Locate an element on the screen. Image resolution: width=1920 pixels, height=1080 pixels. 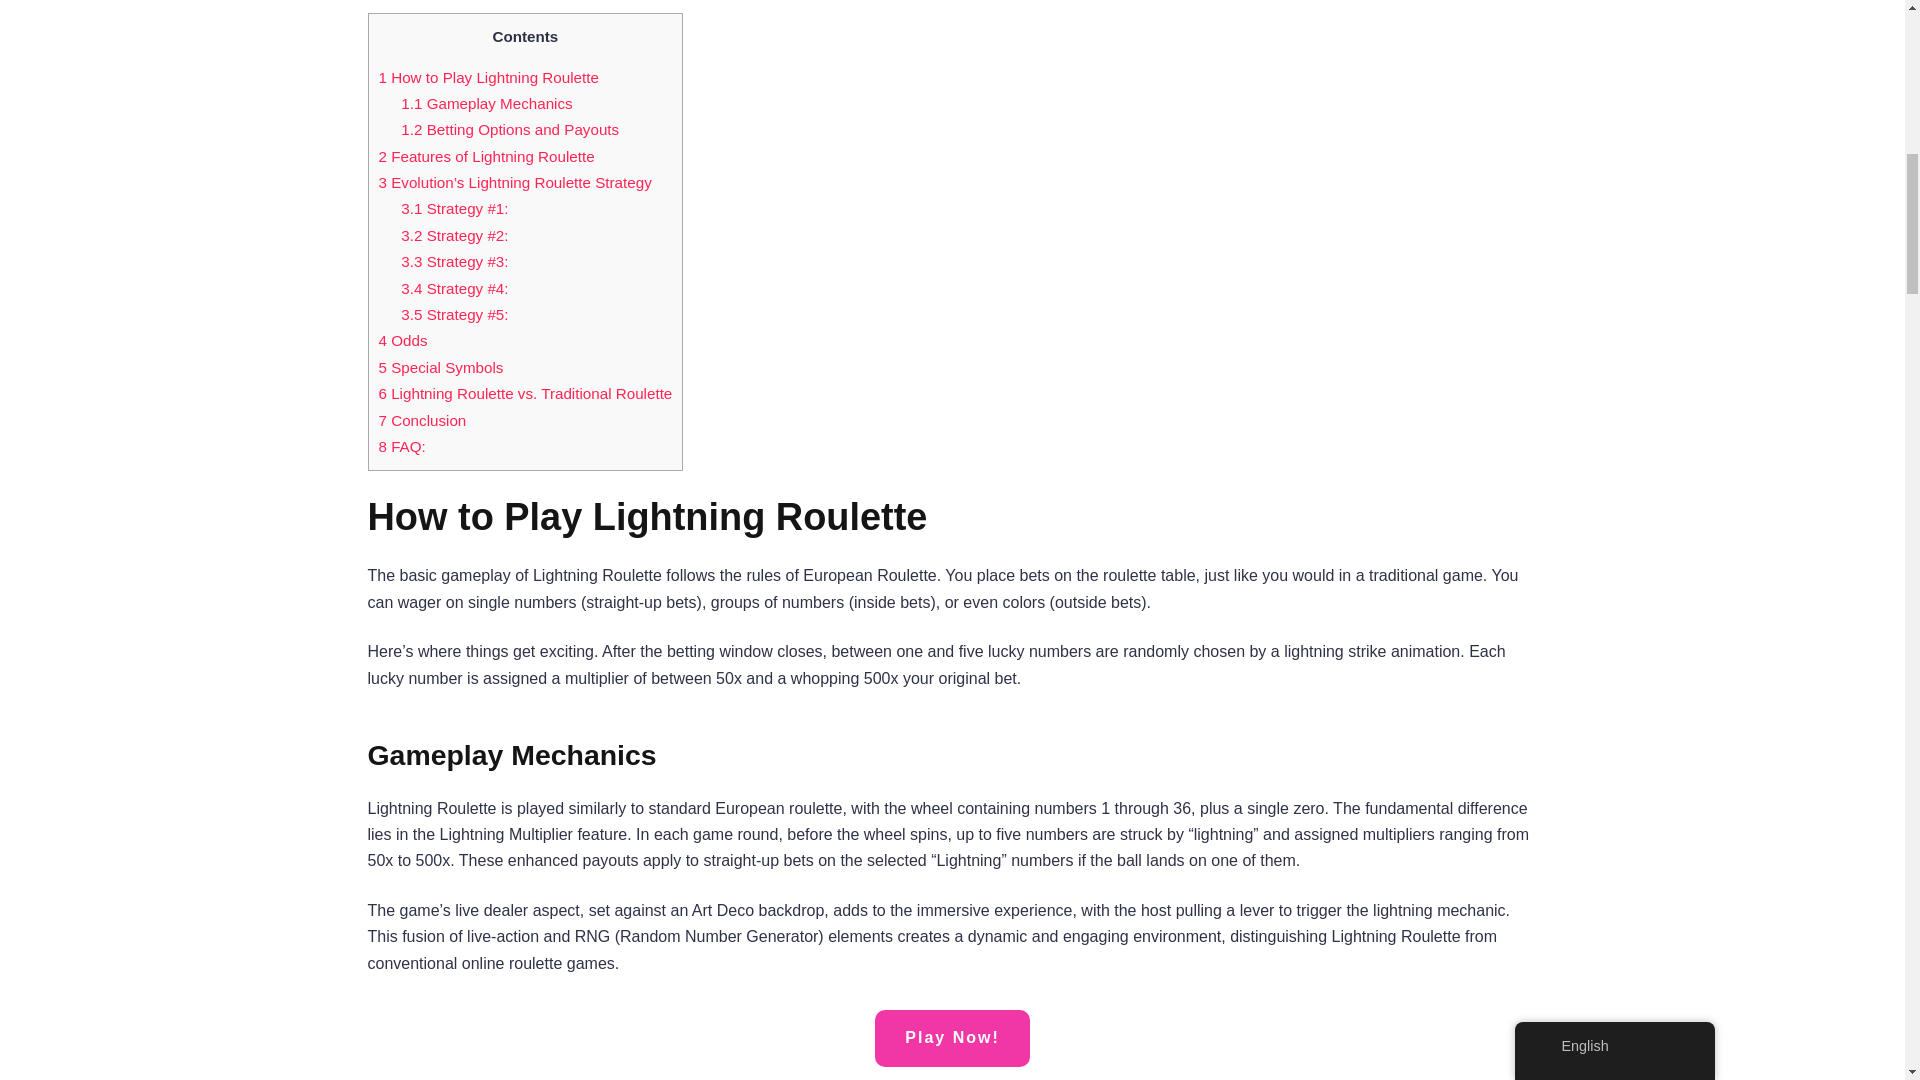
1.2 Betting Options and Payouts is located at coordinates (510, 129).